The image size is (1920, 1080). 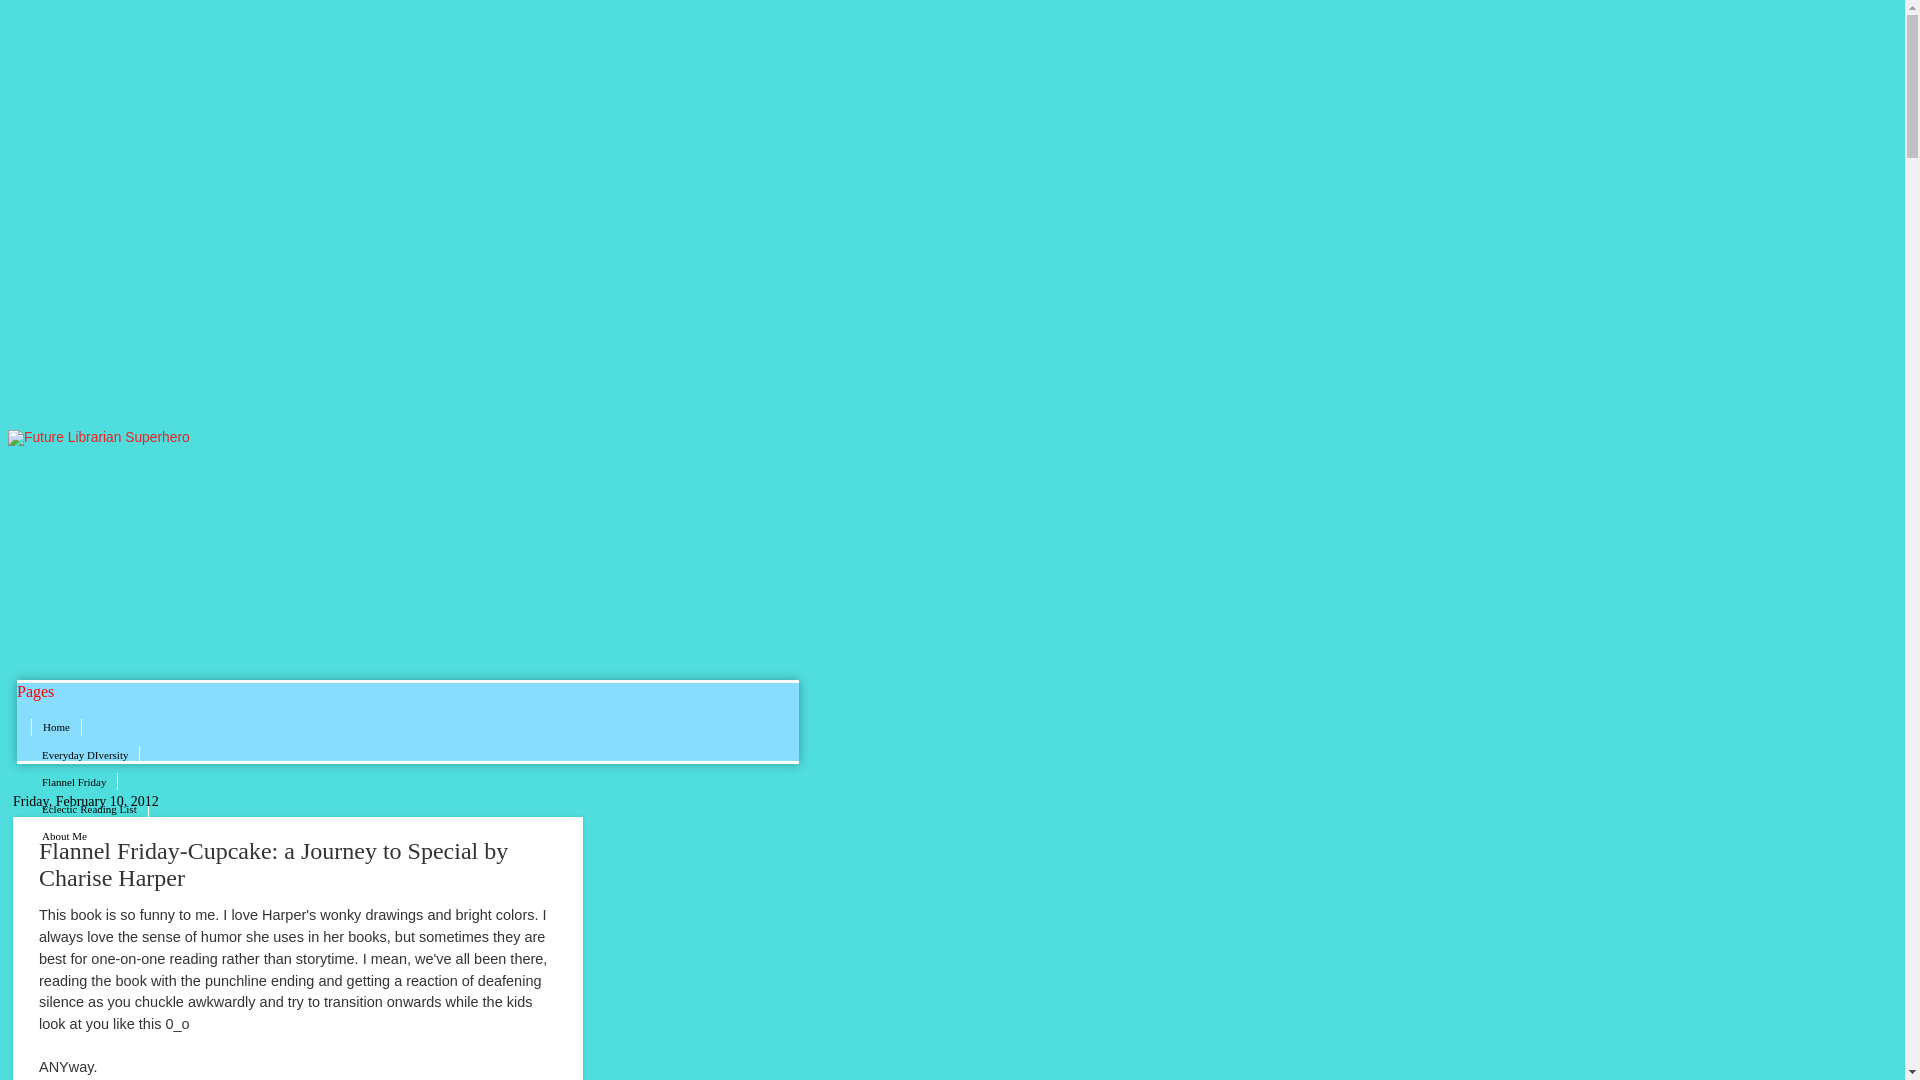 What do you see at coordinates (56, 728) in the screenshot?
I see `Home` at bounding box center [56, 728].